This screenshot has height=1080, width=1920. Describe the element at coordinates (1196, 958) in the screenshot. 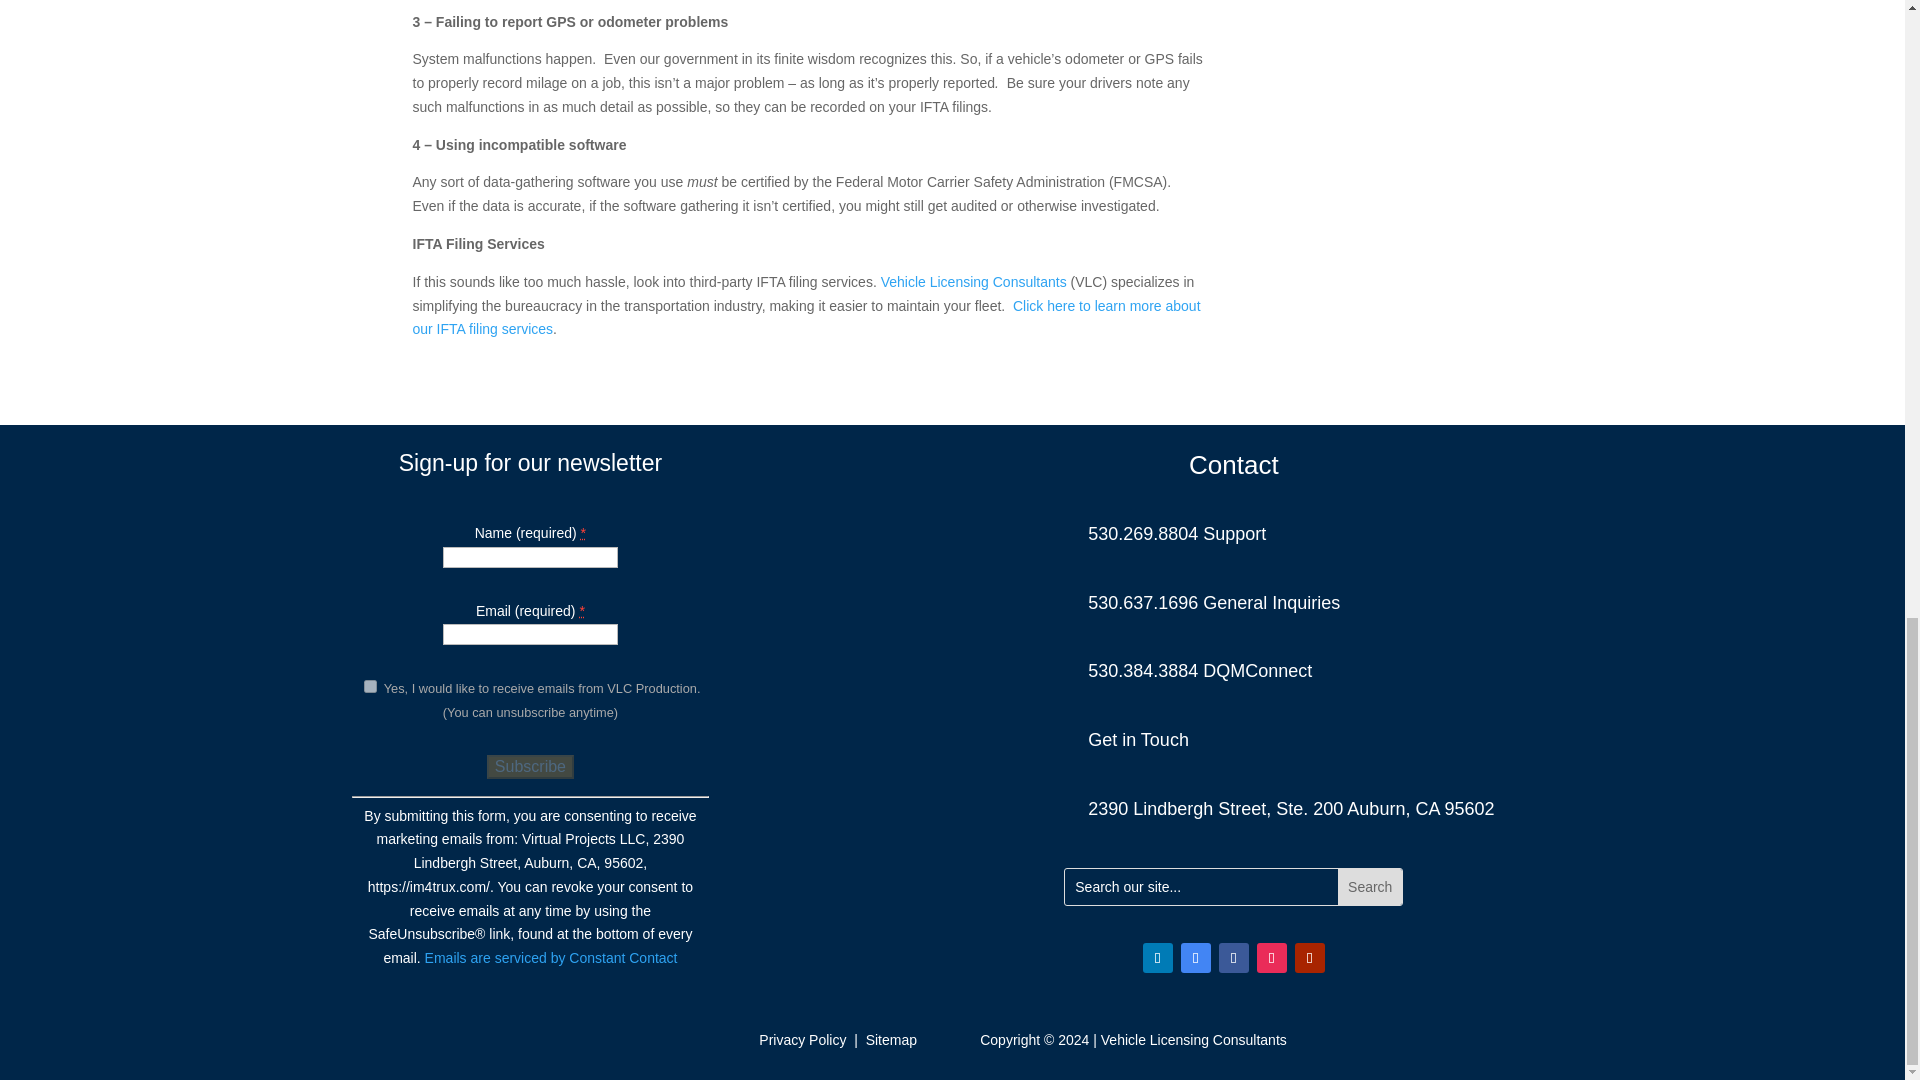

I see `Follow on Google` at that location.